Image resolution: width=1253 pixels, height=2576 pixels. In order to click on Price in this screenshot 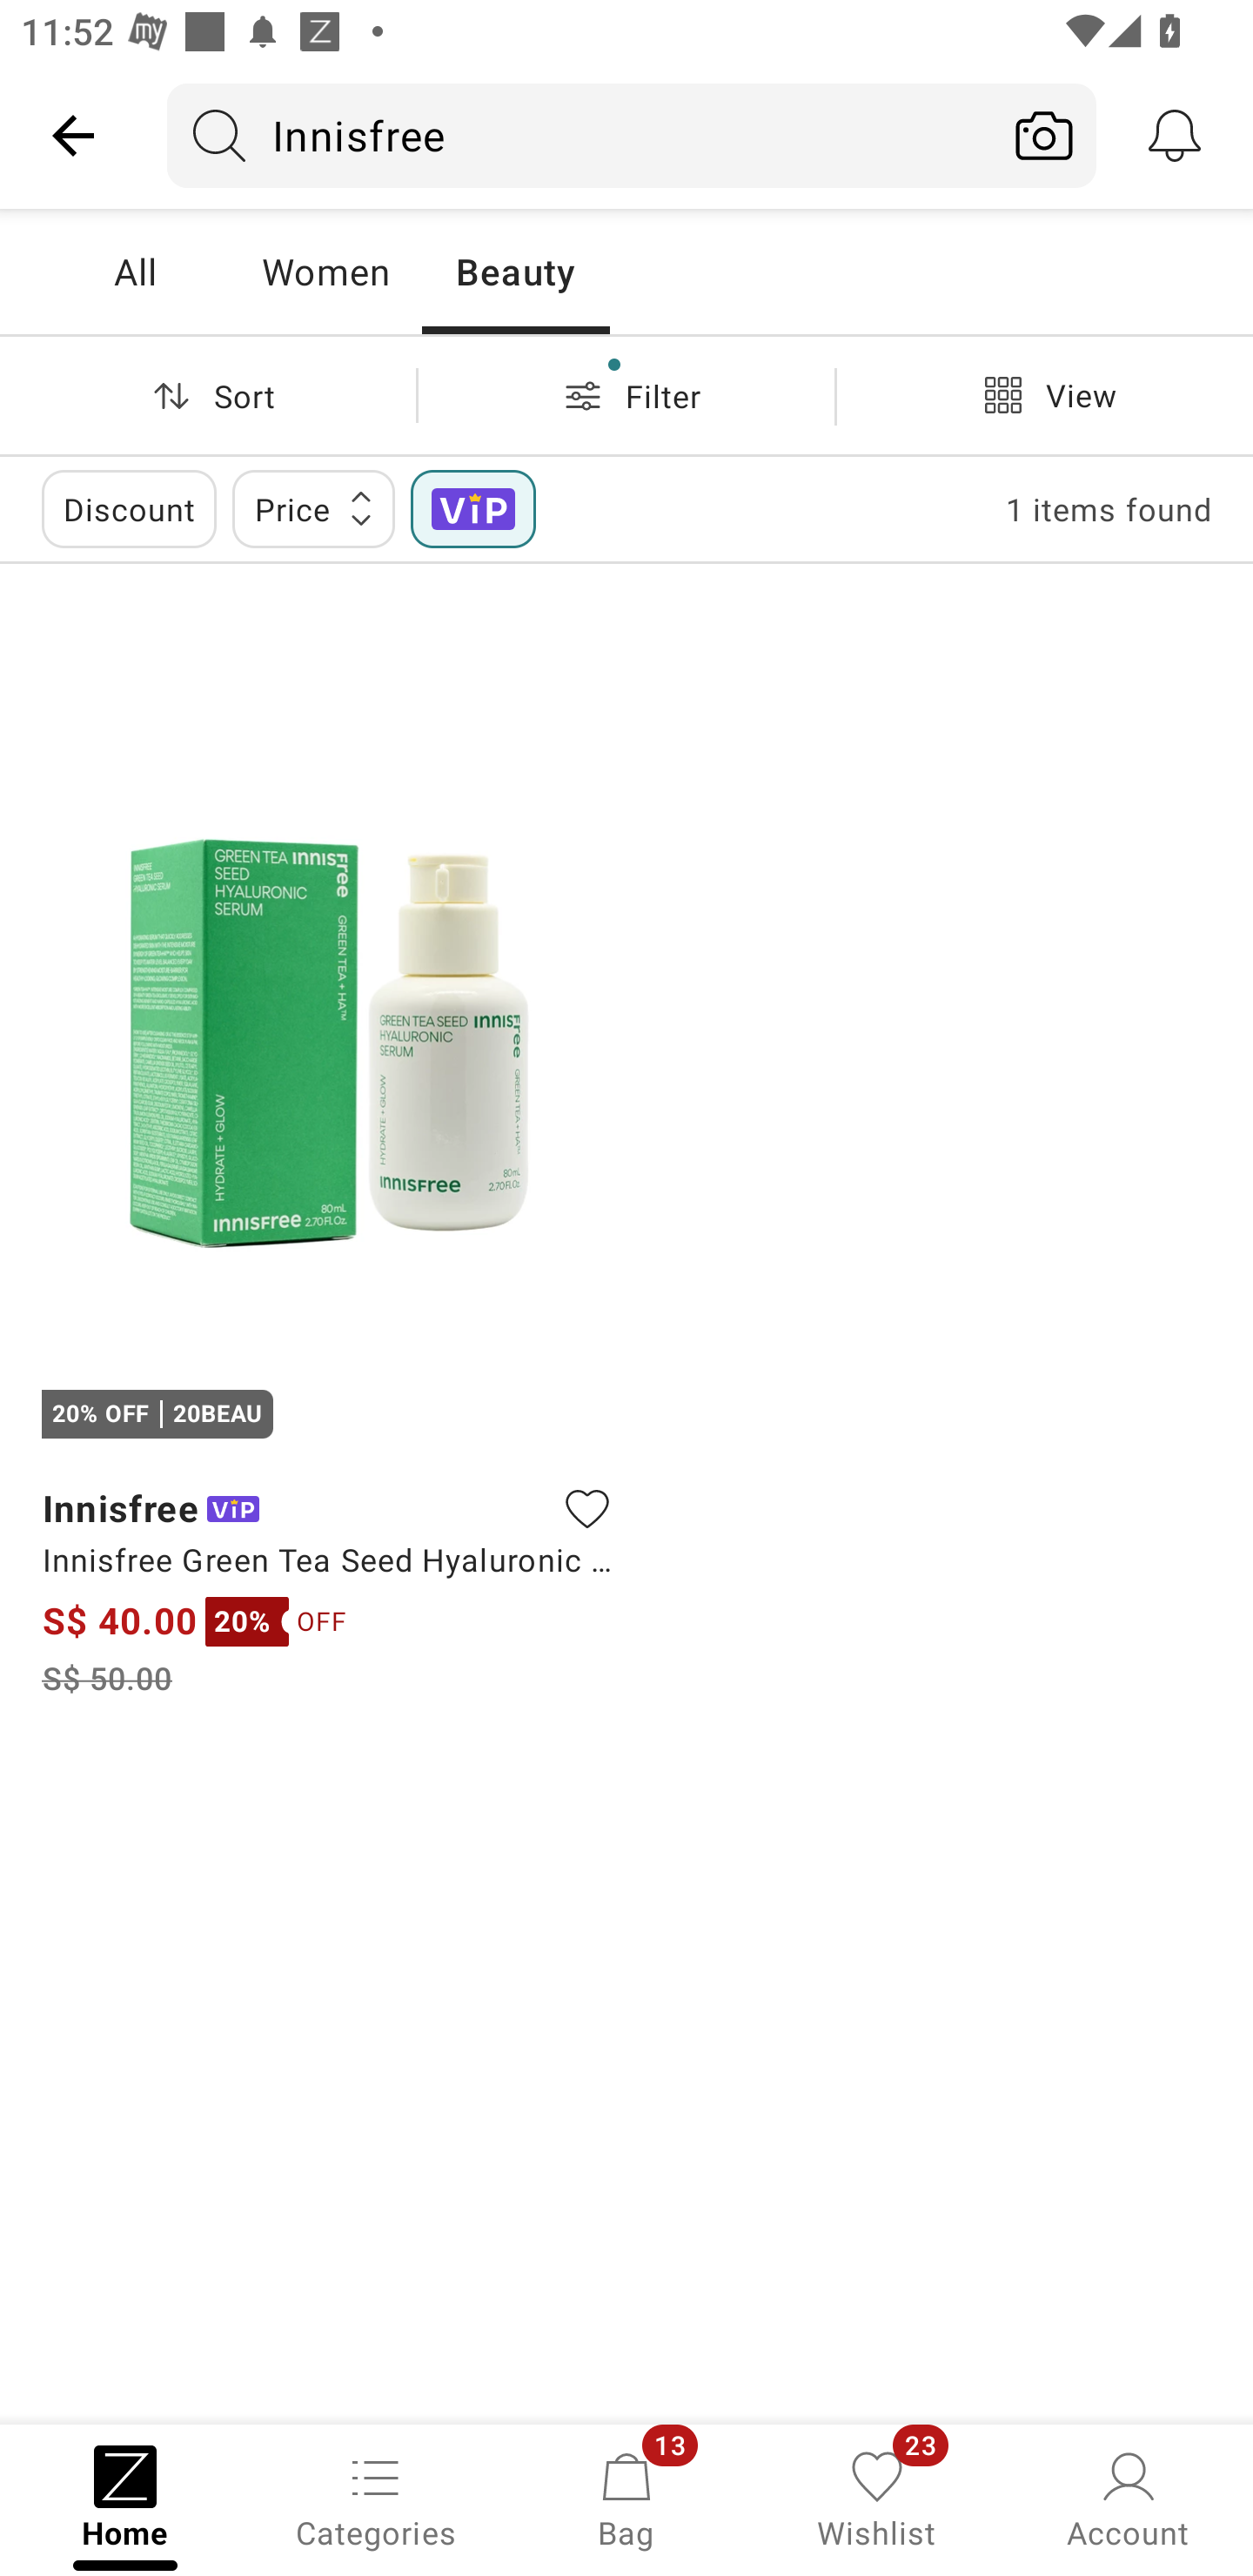, I will do `click(313, 508)`.